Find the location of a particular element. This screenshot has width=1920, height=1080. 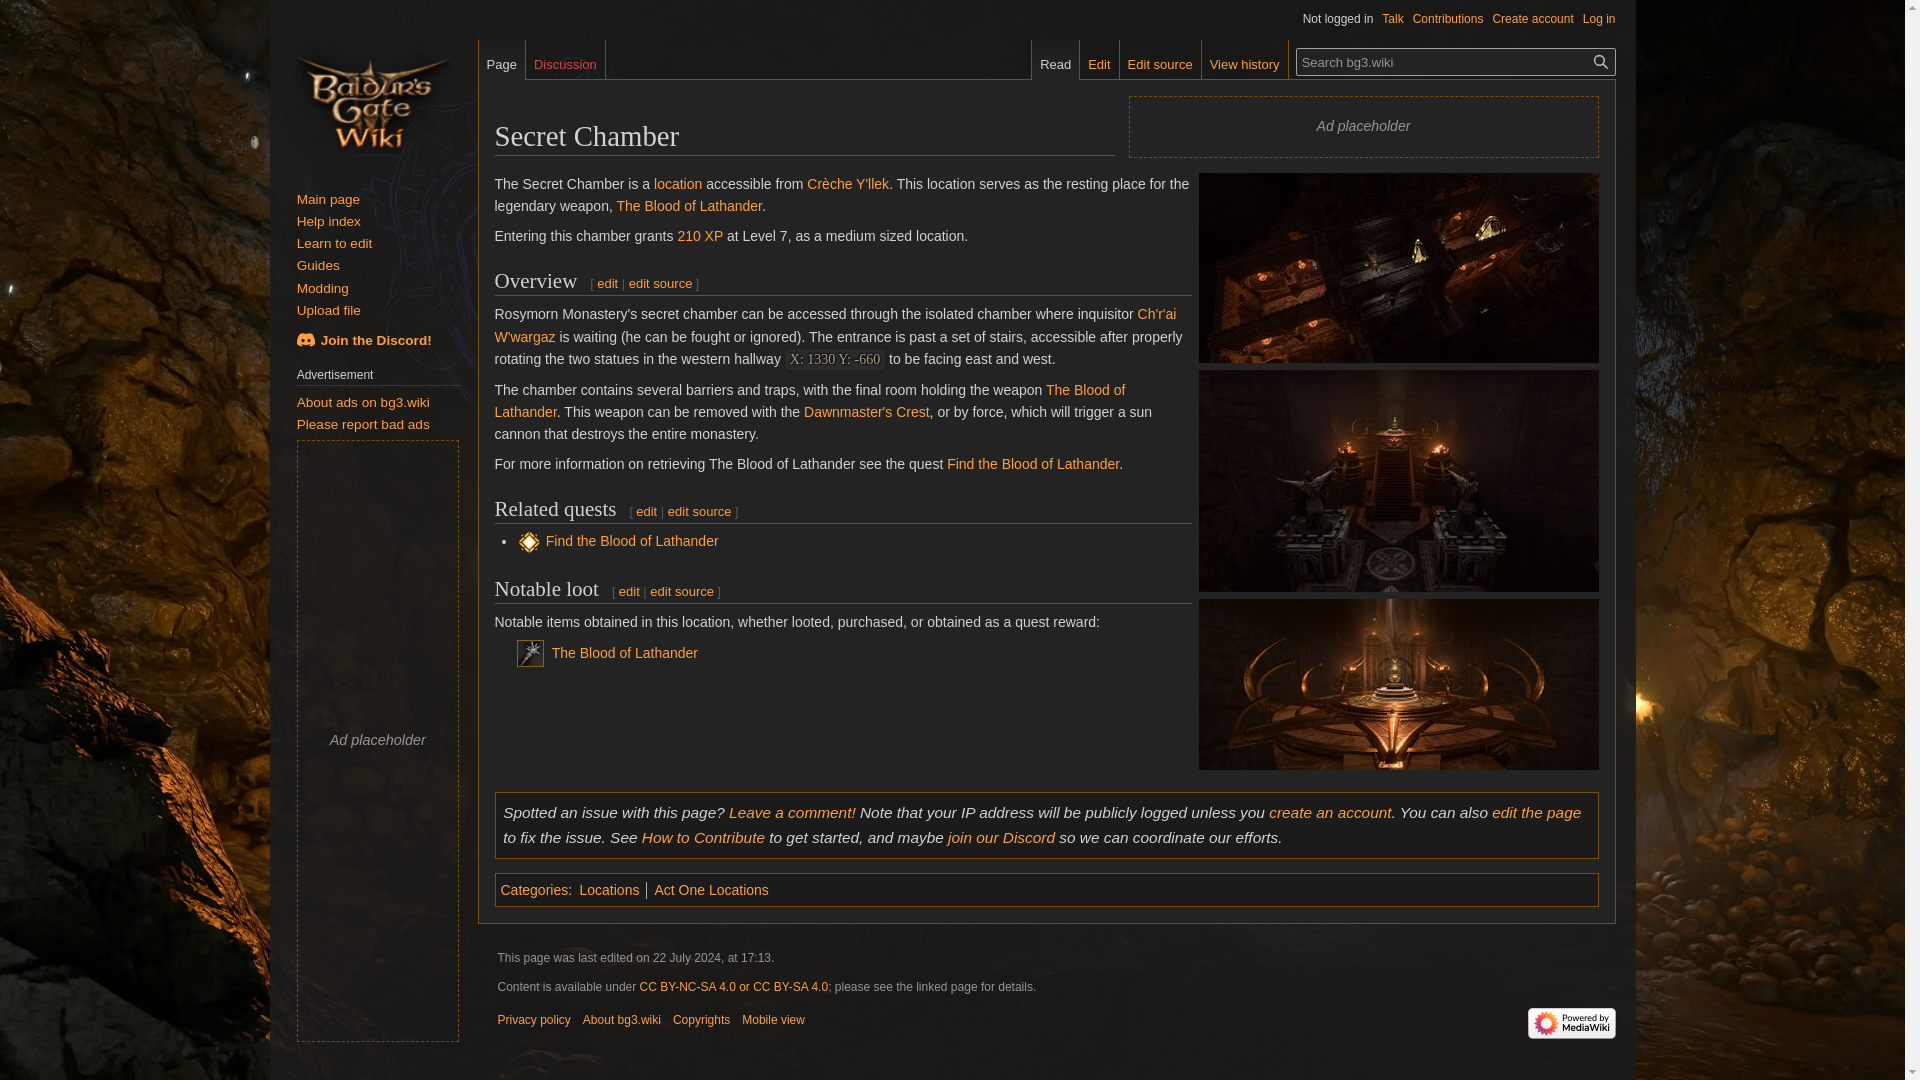

Ch'r'ai W'wargaz is located at coordinates (834, 324).